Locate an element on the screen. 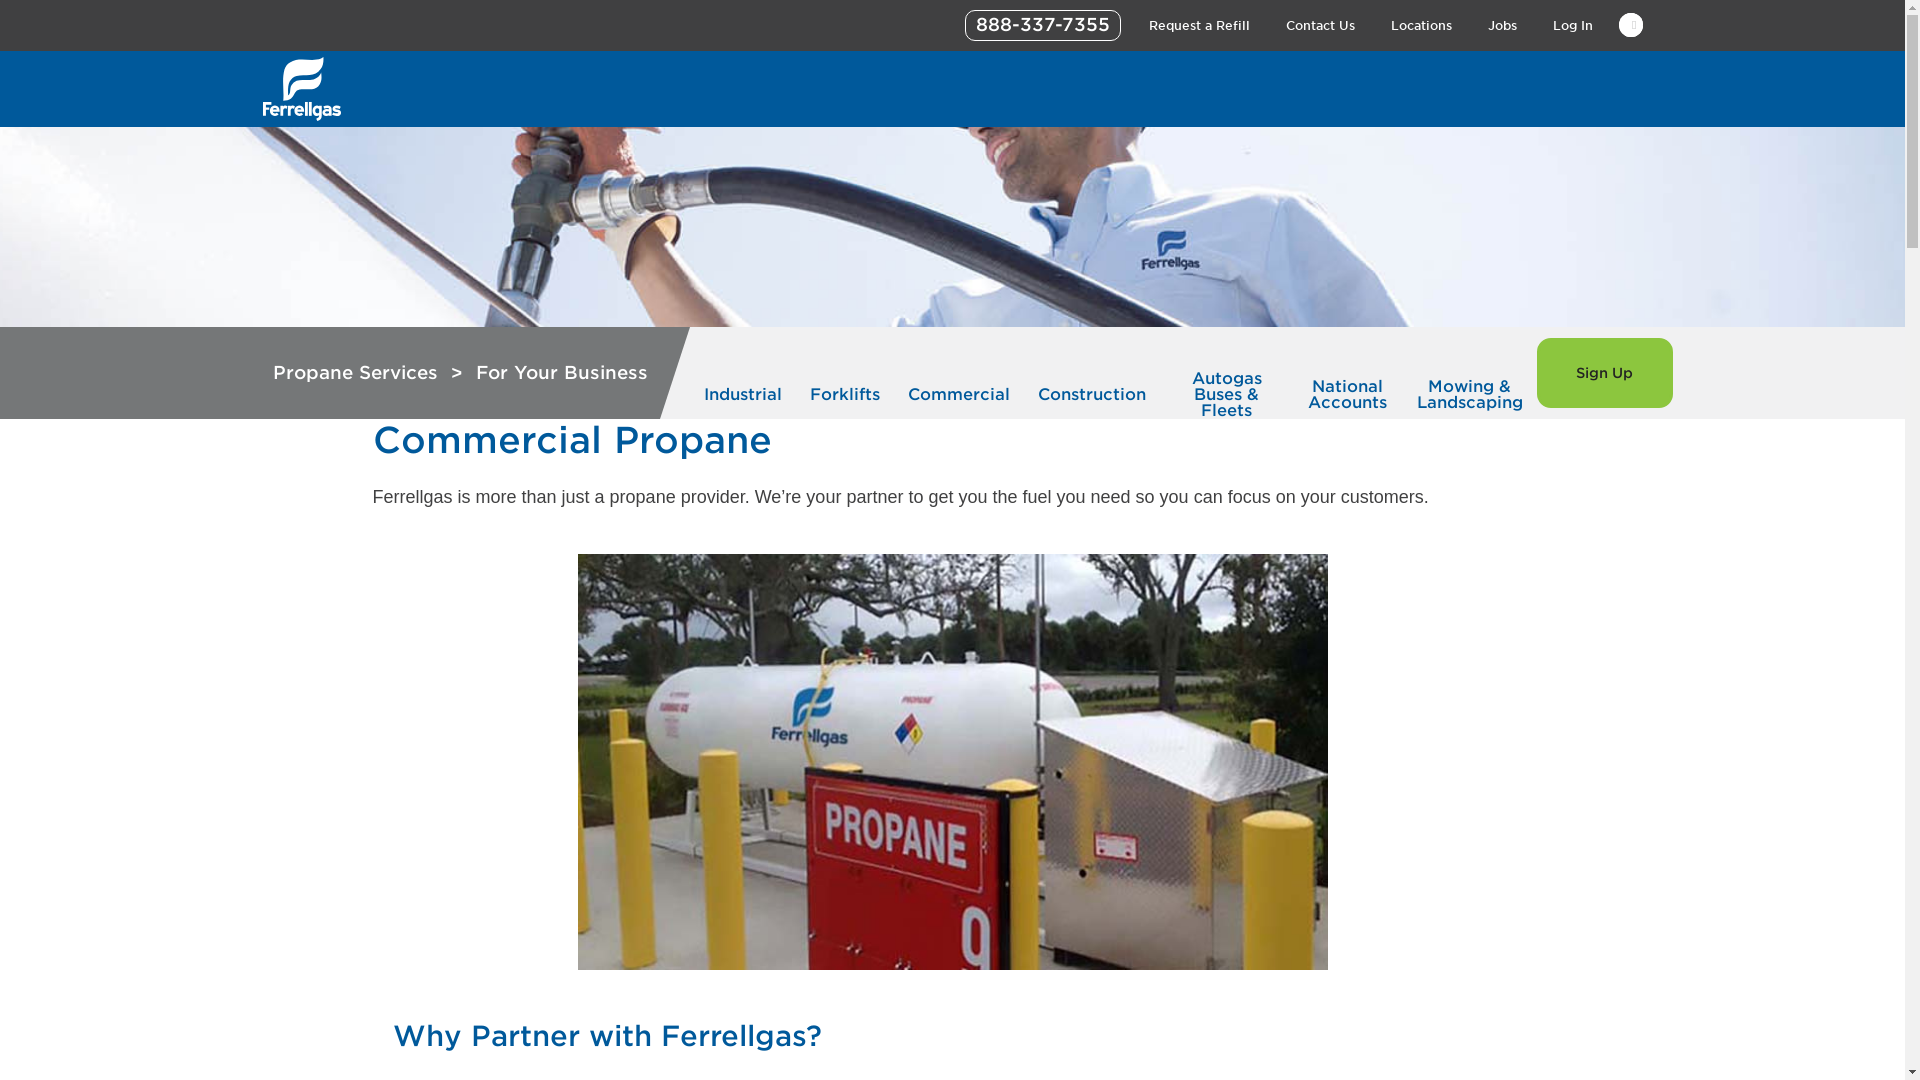 The width and height of the screenshot is (1920, 1080). Log In is located at coordinates (1571, 26).